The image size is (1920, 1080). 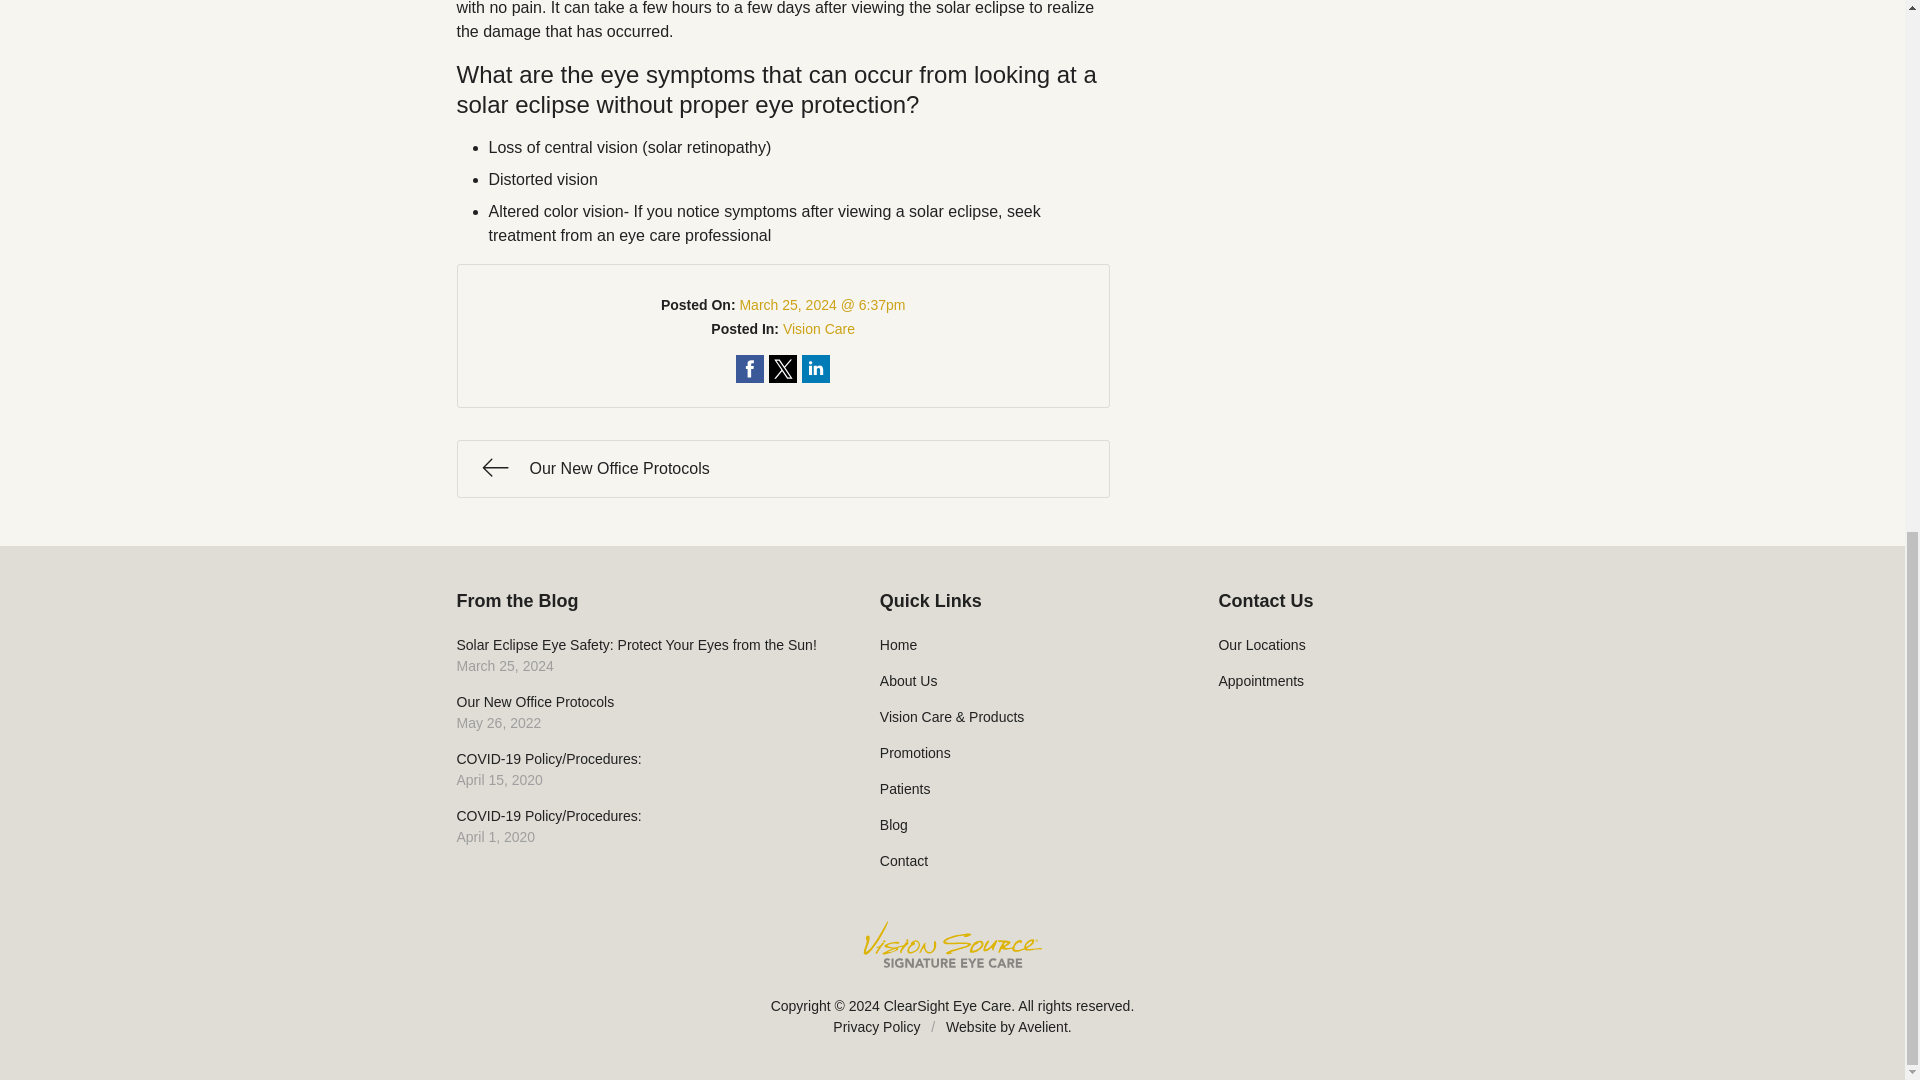 What do you see at coordinates (782, 468) in the screenshot?
I see `Our New Office Protocols` at bounding box center [782, 468].